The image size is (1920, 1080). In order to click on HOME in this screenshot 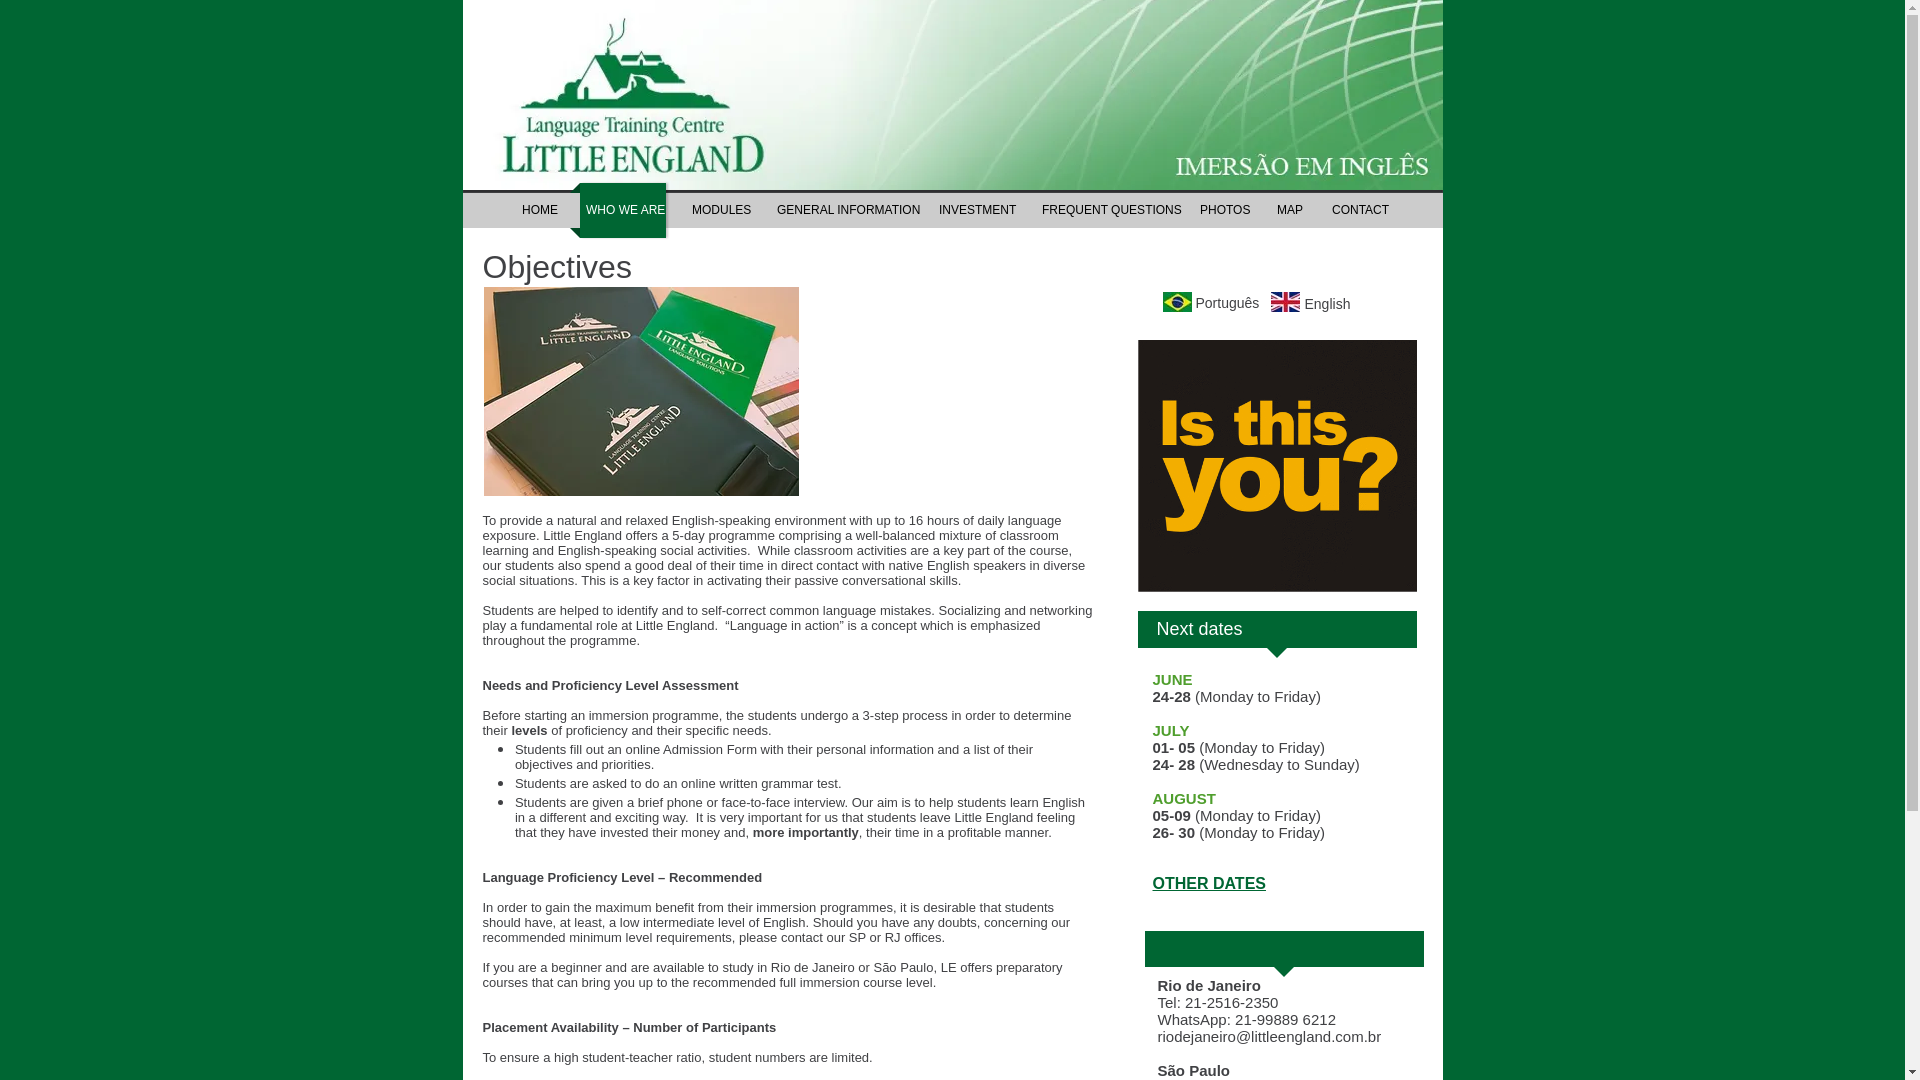, I will do `click(538, 210)`.